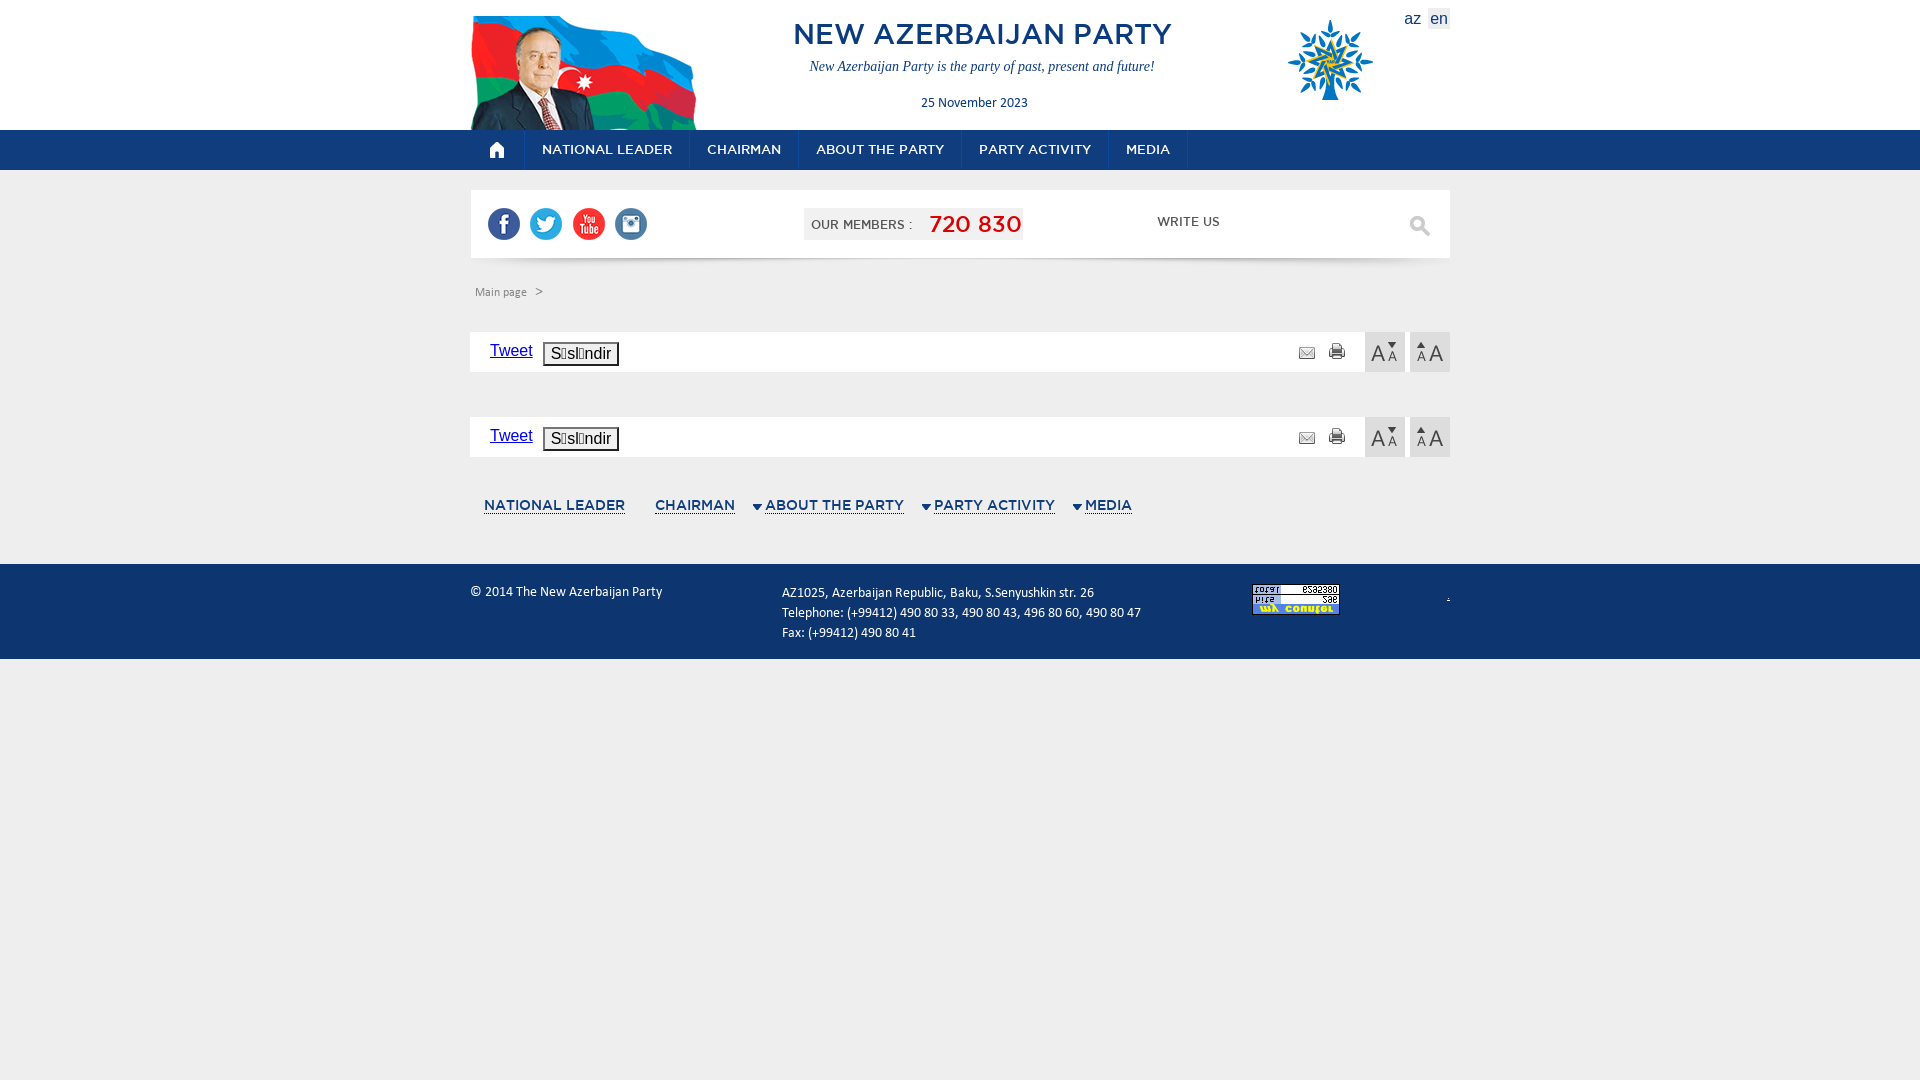 The width and height of the screenshot is (1920, 1080). Describe the element at coordinates (695, 506) in the screenshot. I see `CHAIRMAN` at that location.